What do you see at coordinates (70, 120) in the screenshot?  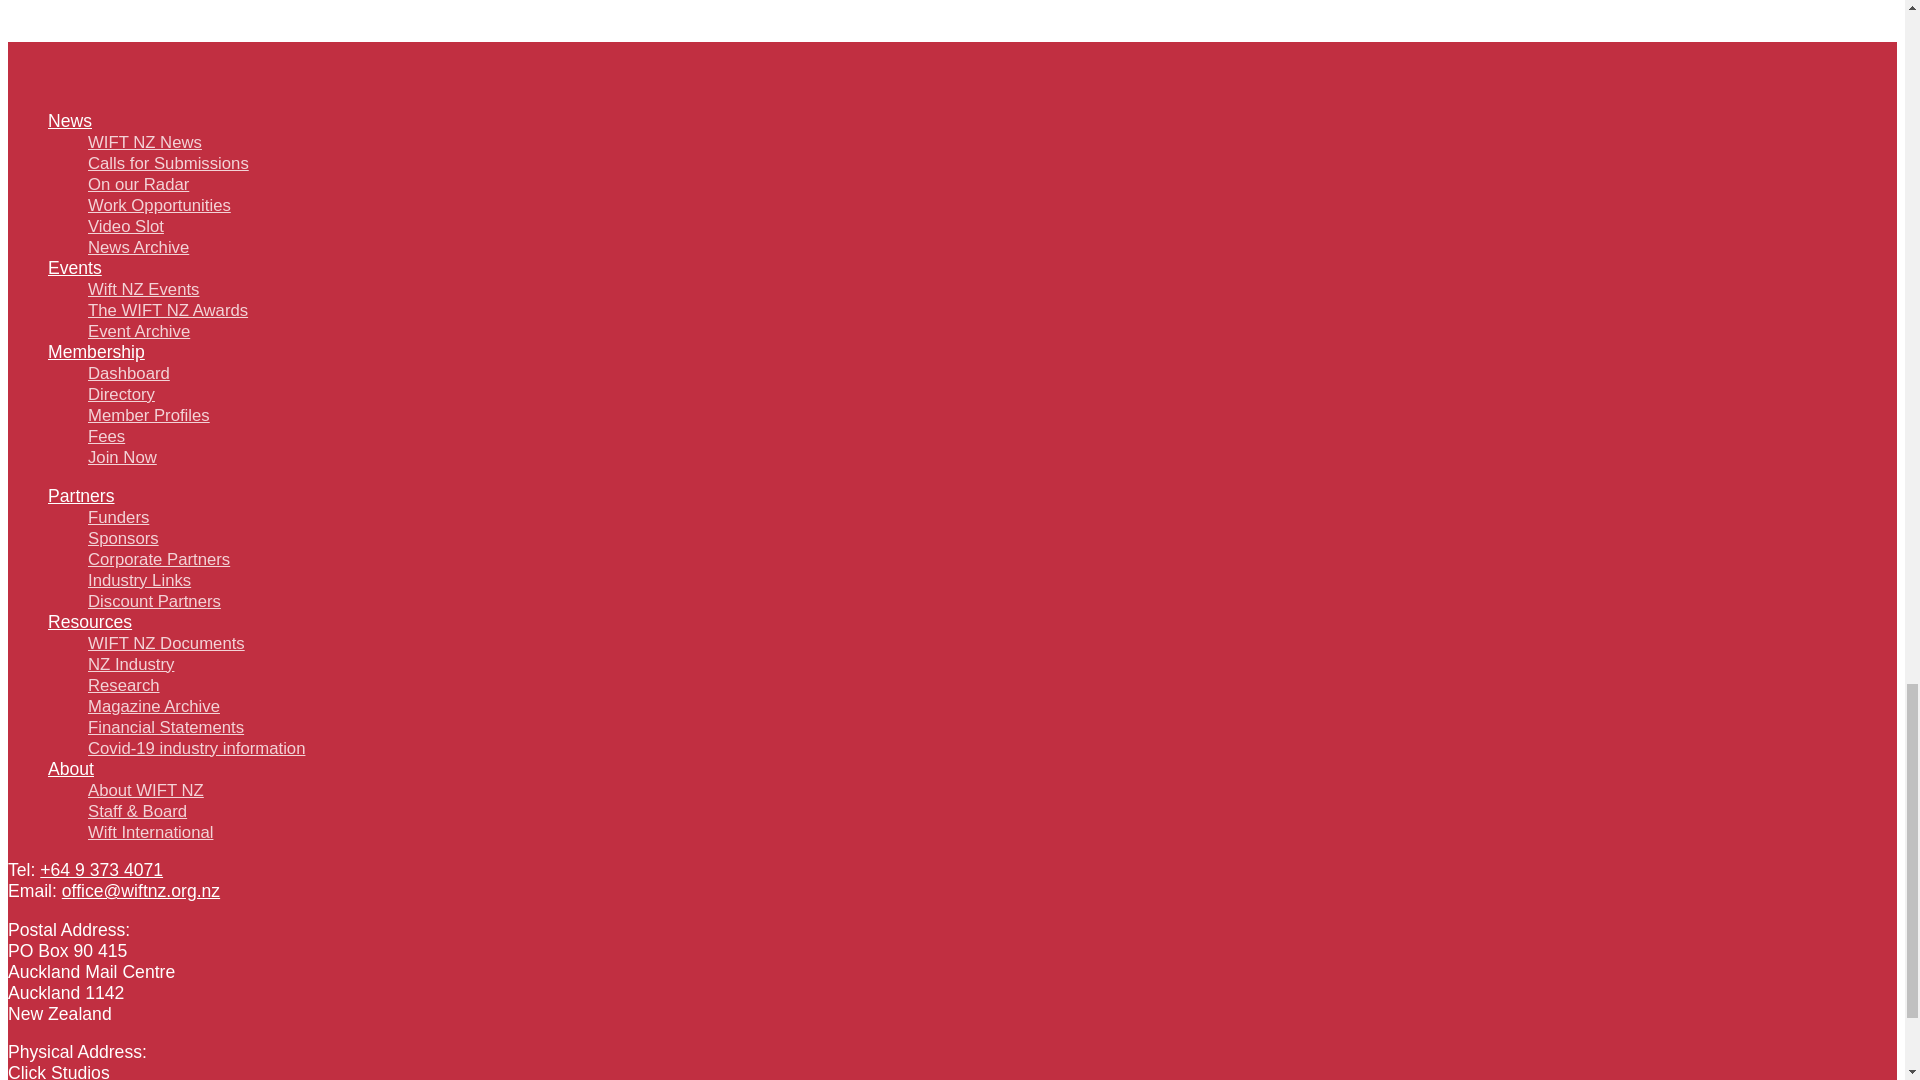 I see `News` at bounding box center [70, 120].